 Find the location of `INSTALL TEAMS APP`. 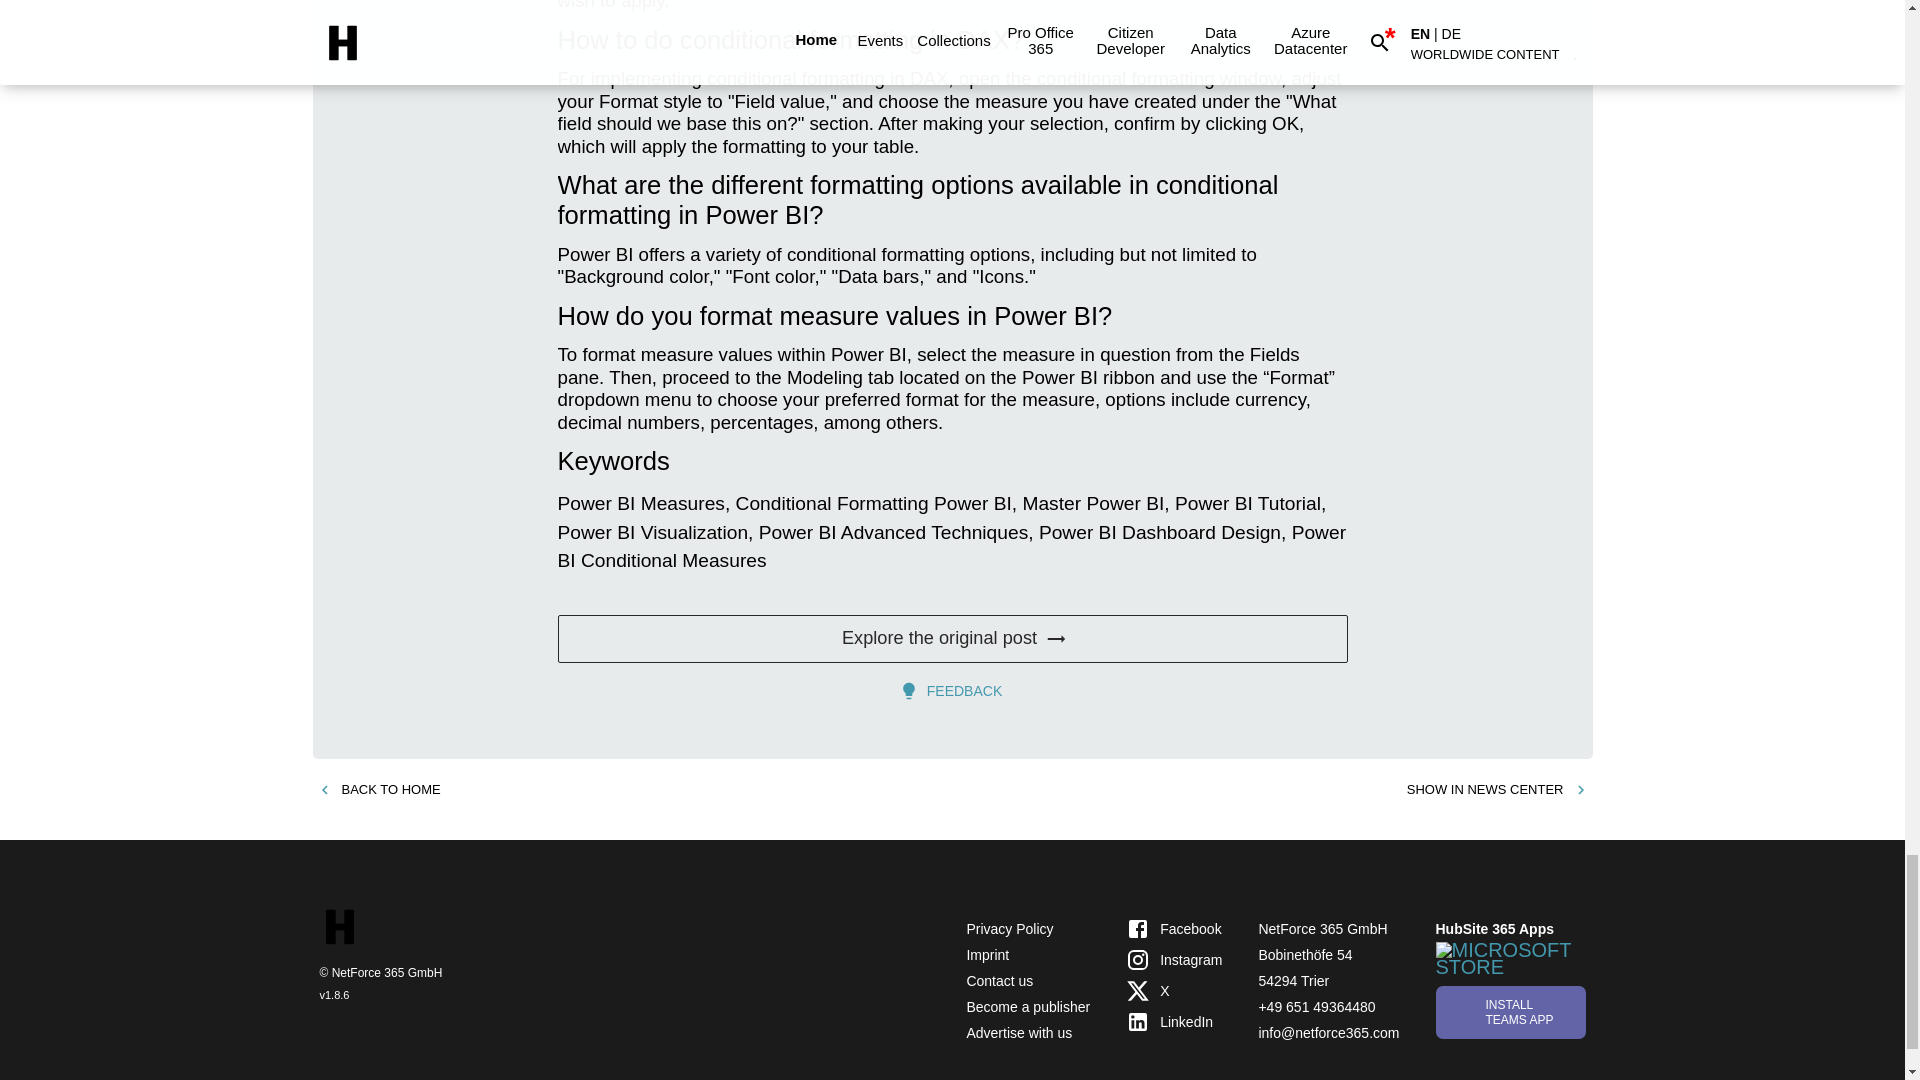

INSTALL TEAMS APP is located at coordinates (1510, 1012).